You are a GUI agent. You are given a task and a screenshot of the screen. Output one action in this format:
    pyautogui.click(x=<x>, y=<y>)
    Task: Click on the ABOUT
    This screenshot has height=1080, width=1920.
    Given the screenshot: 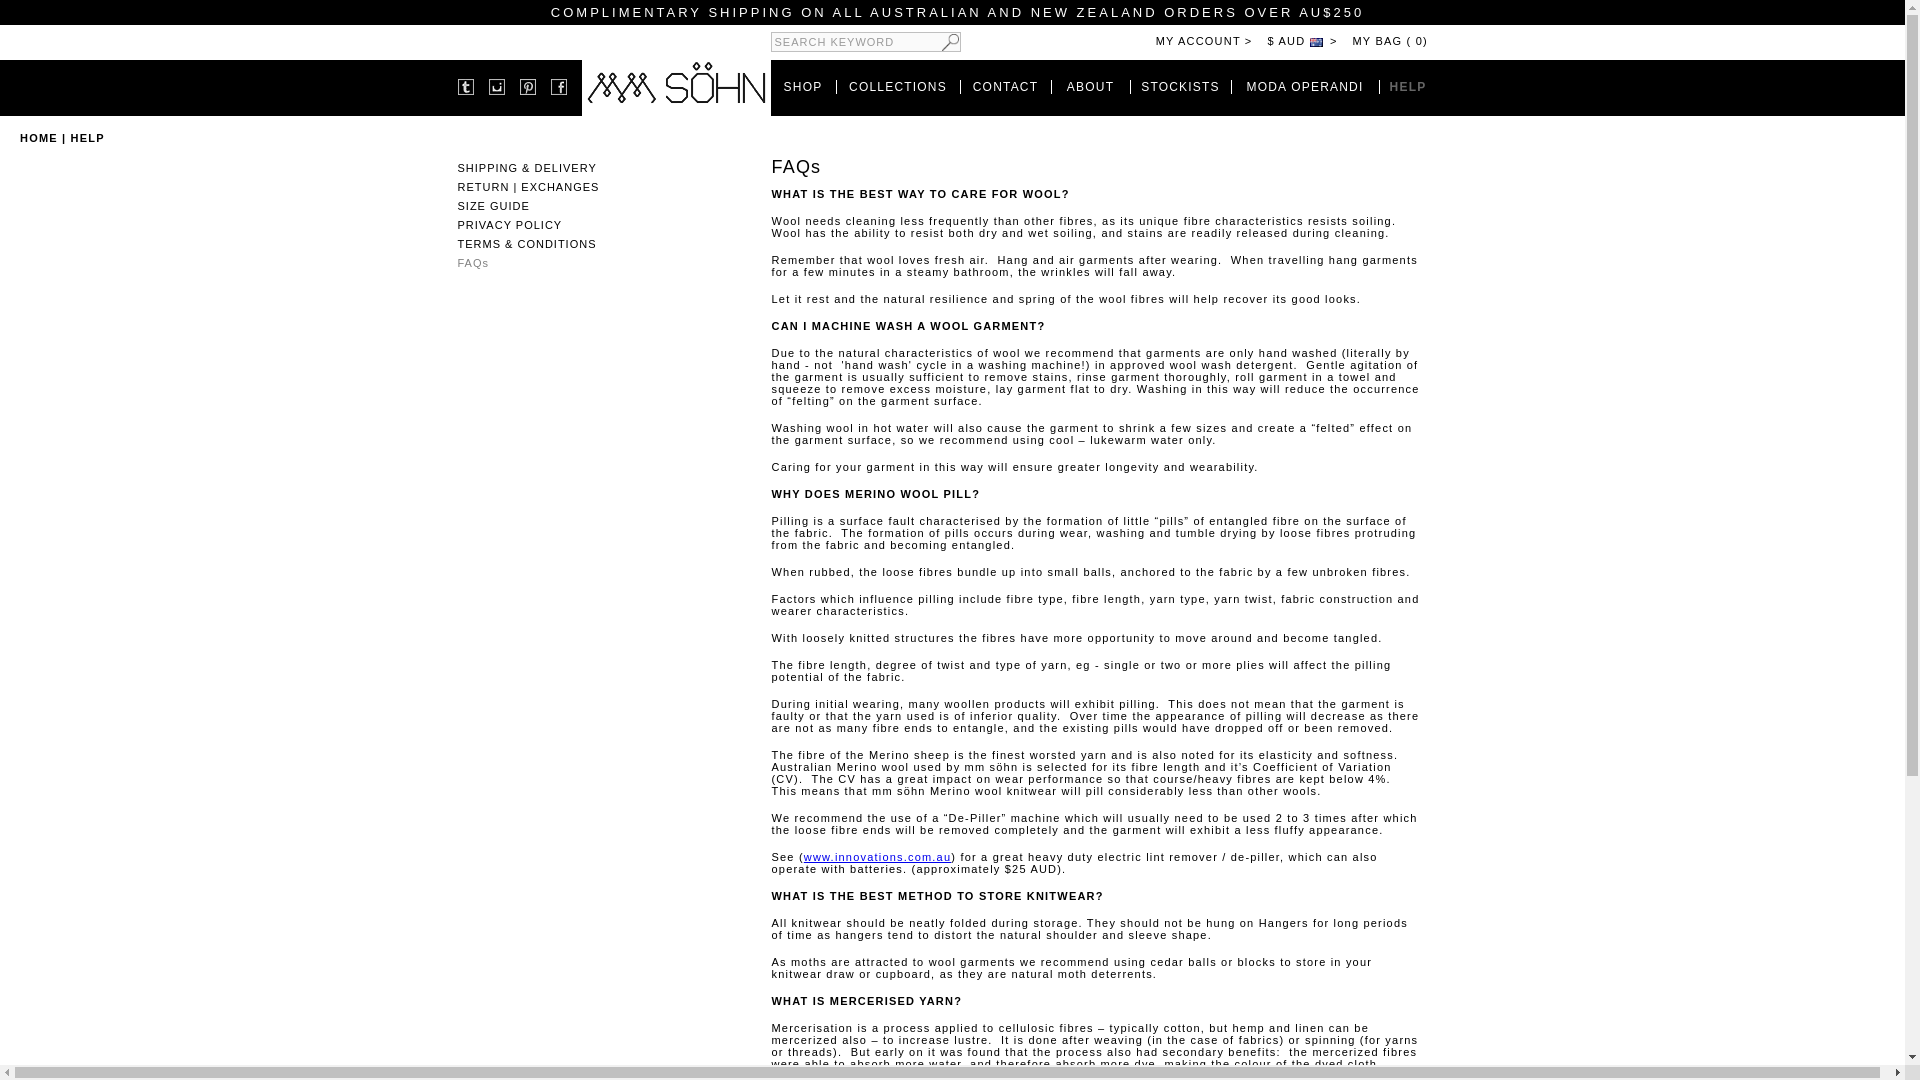 What is the action you would take?
    pyautogui.click(x=1090, y=86)
    